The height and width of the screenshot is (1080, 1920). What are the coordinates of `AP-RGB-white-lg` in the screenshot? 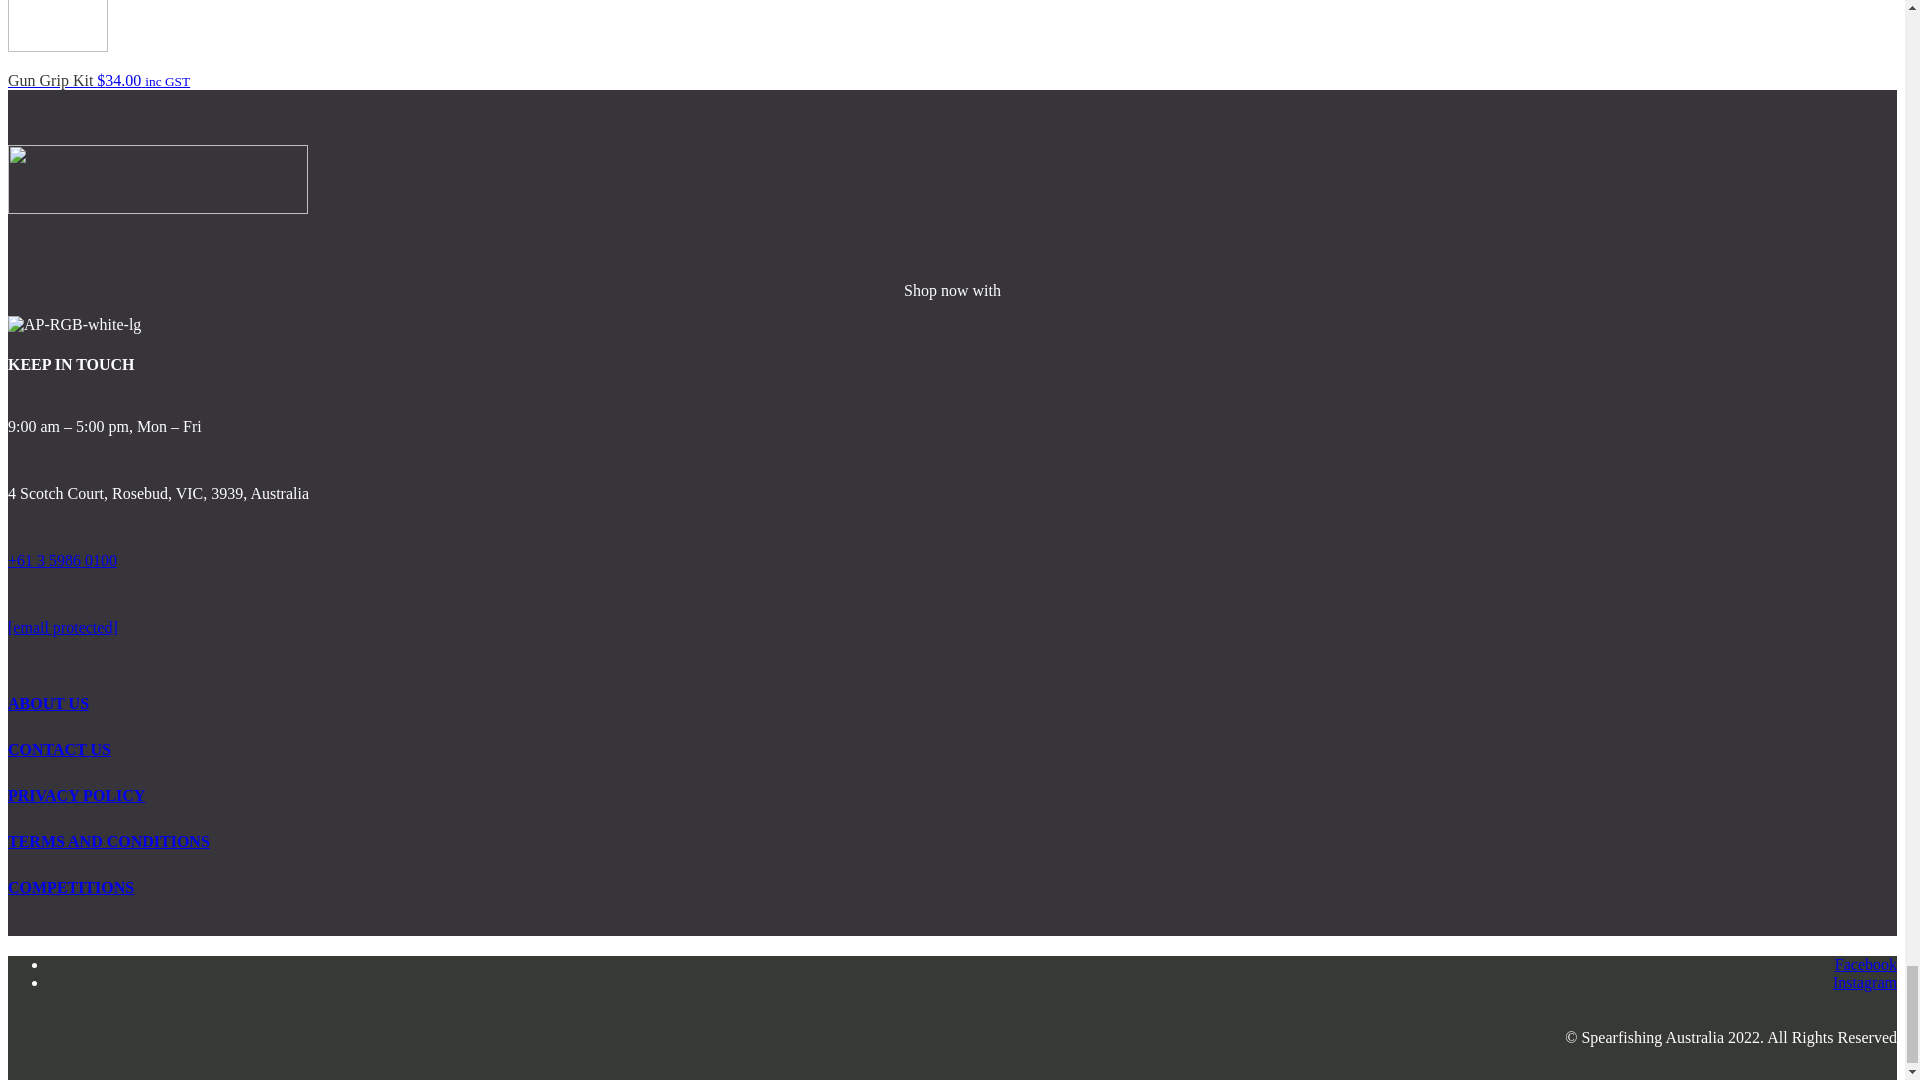 It's located at (74, 324).